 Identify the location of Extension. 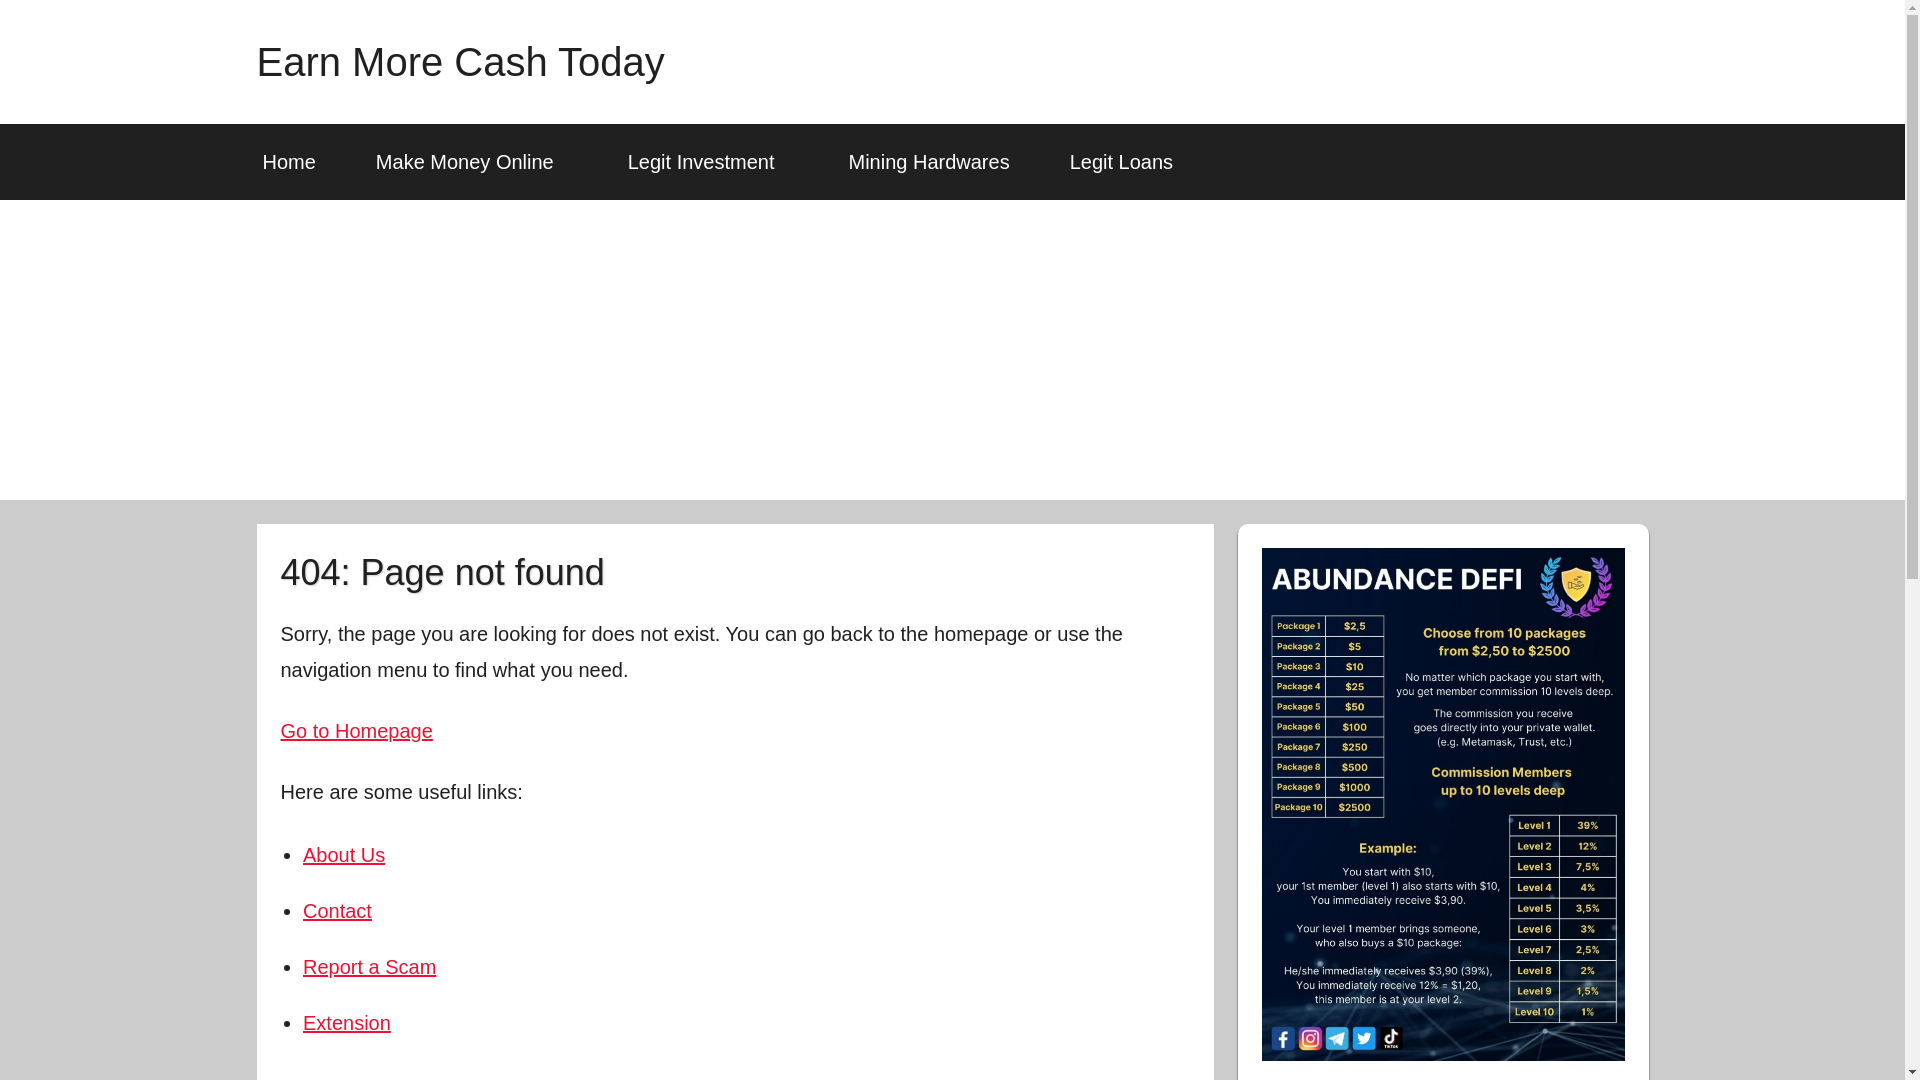
(347, 1022).